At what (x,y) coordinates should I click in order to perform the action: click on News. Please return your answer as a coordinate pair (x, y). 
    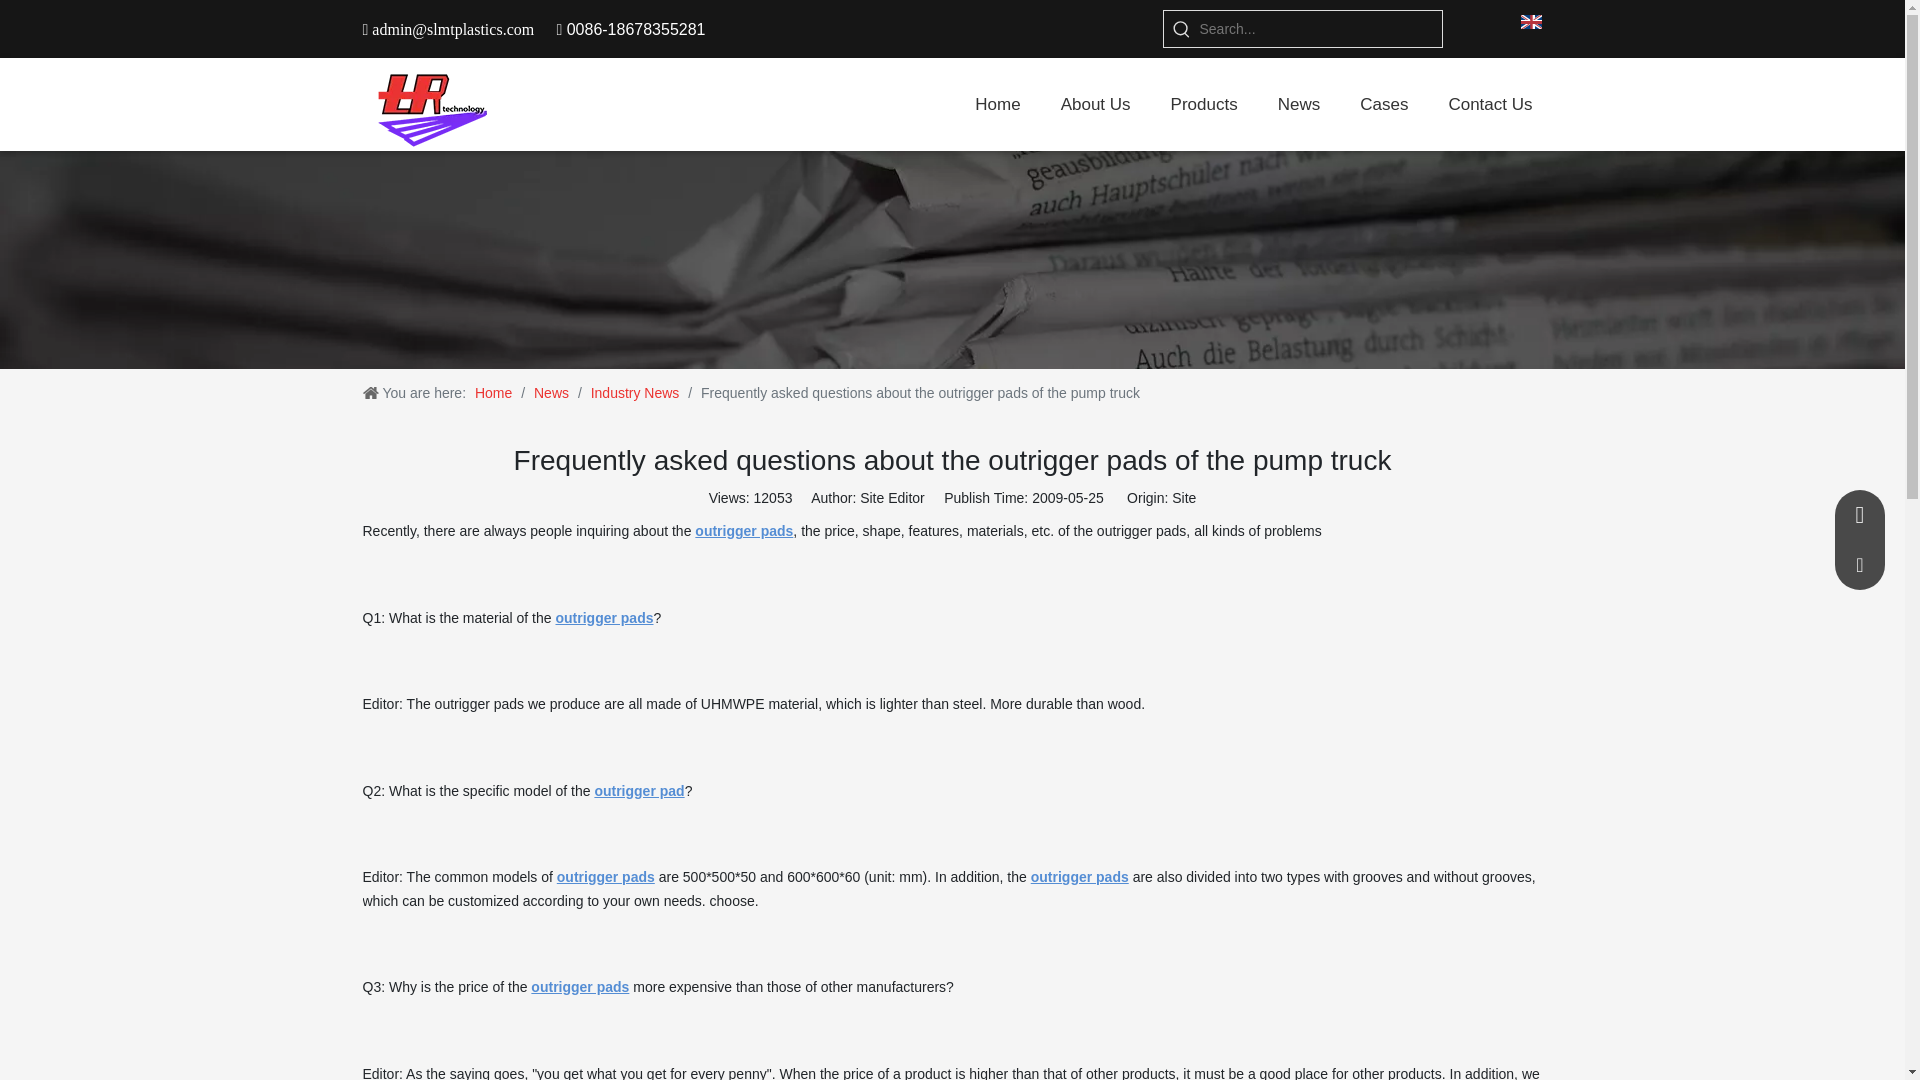
    Looking at the image, I should click on (1298, 104).